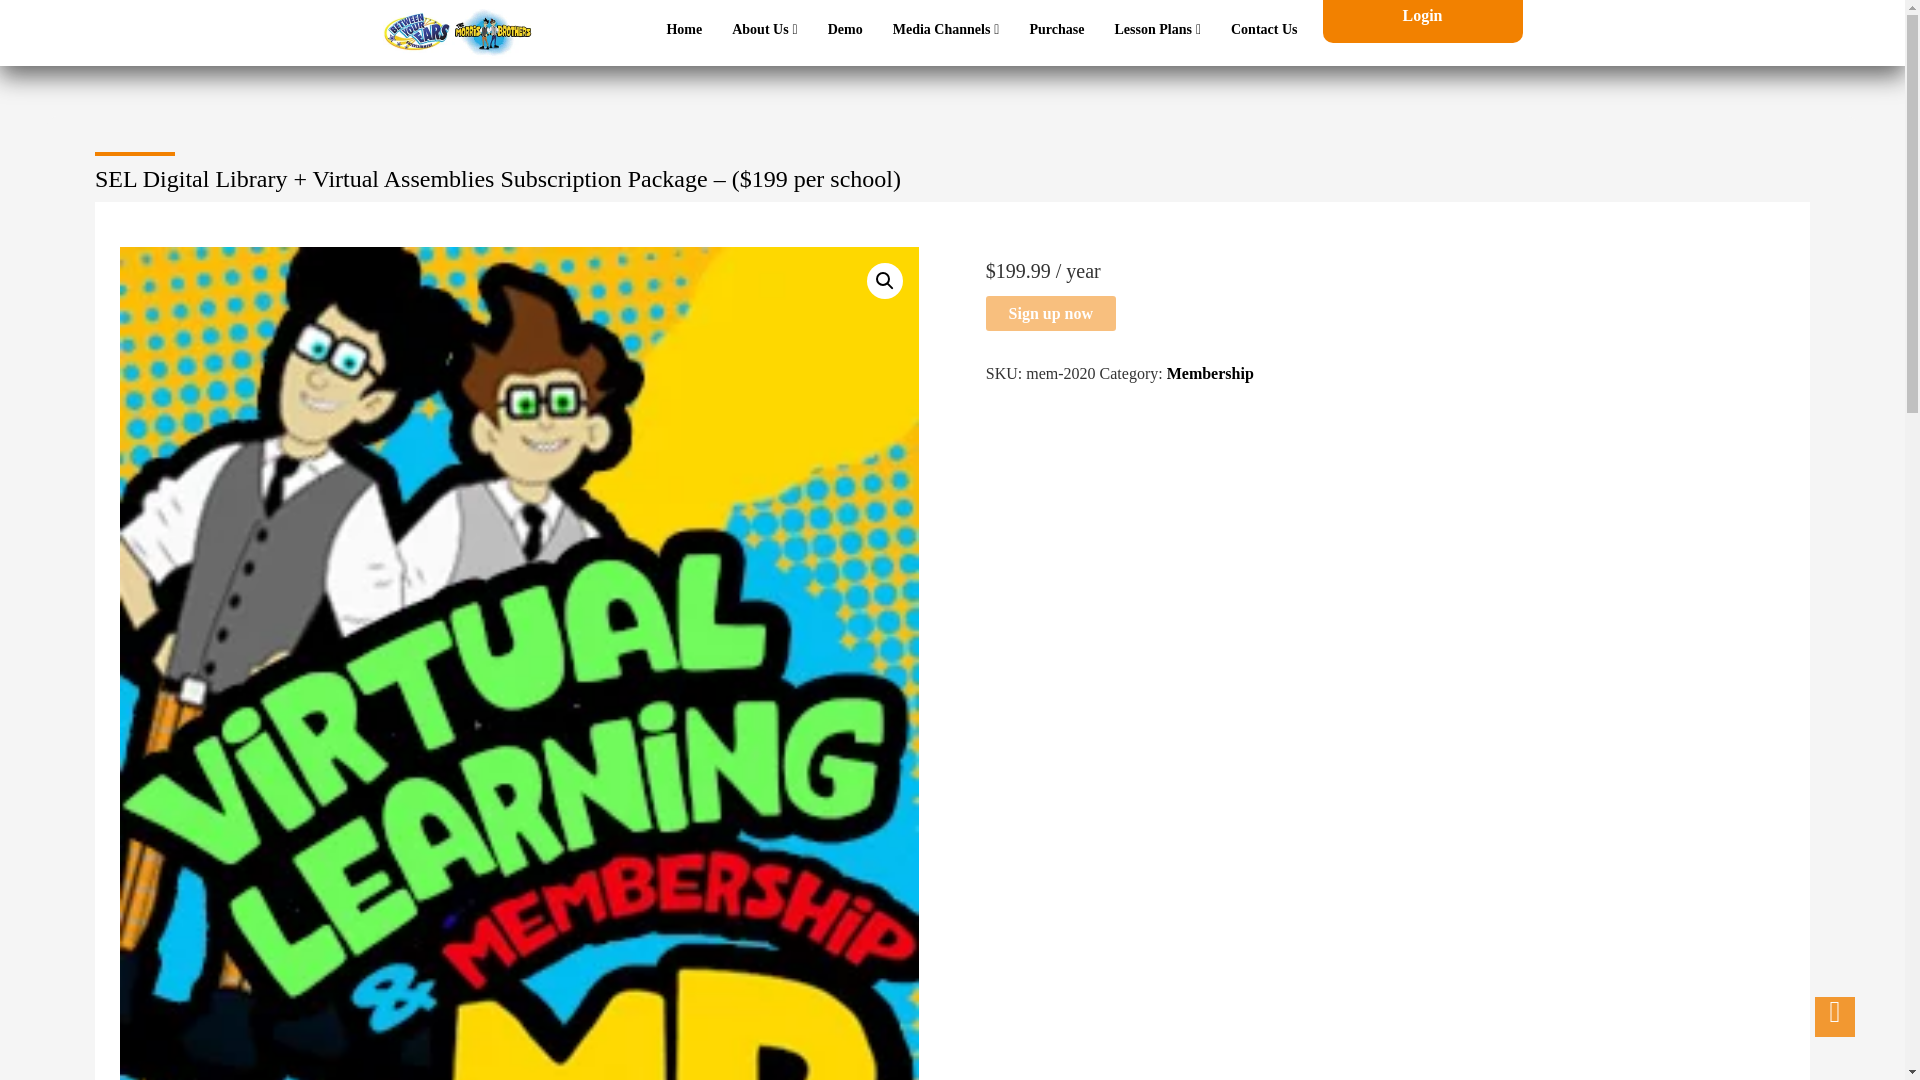 The height and width of the screenshot is (1080, 1920). What do you see at coordinates (1421, 14) in the screenshot?
I see `Login` at bounding box center [1421, 14].